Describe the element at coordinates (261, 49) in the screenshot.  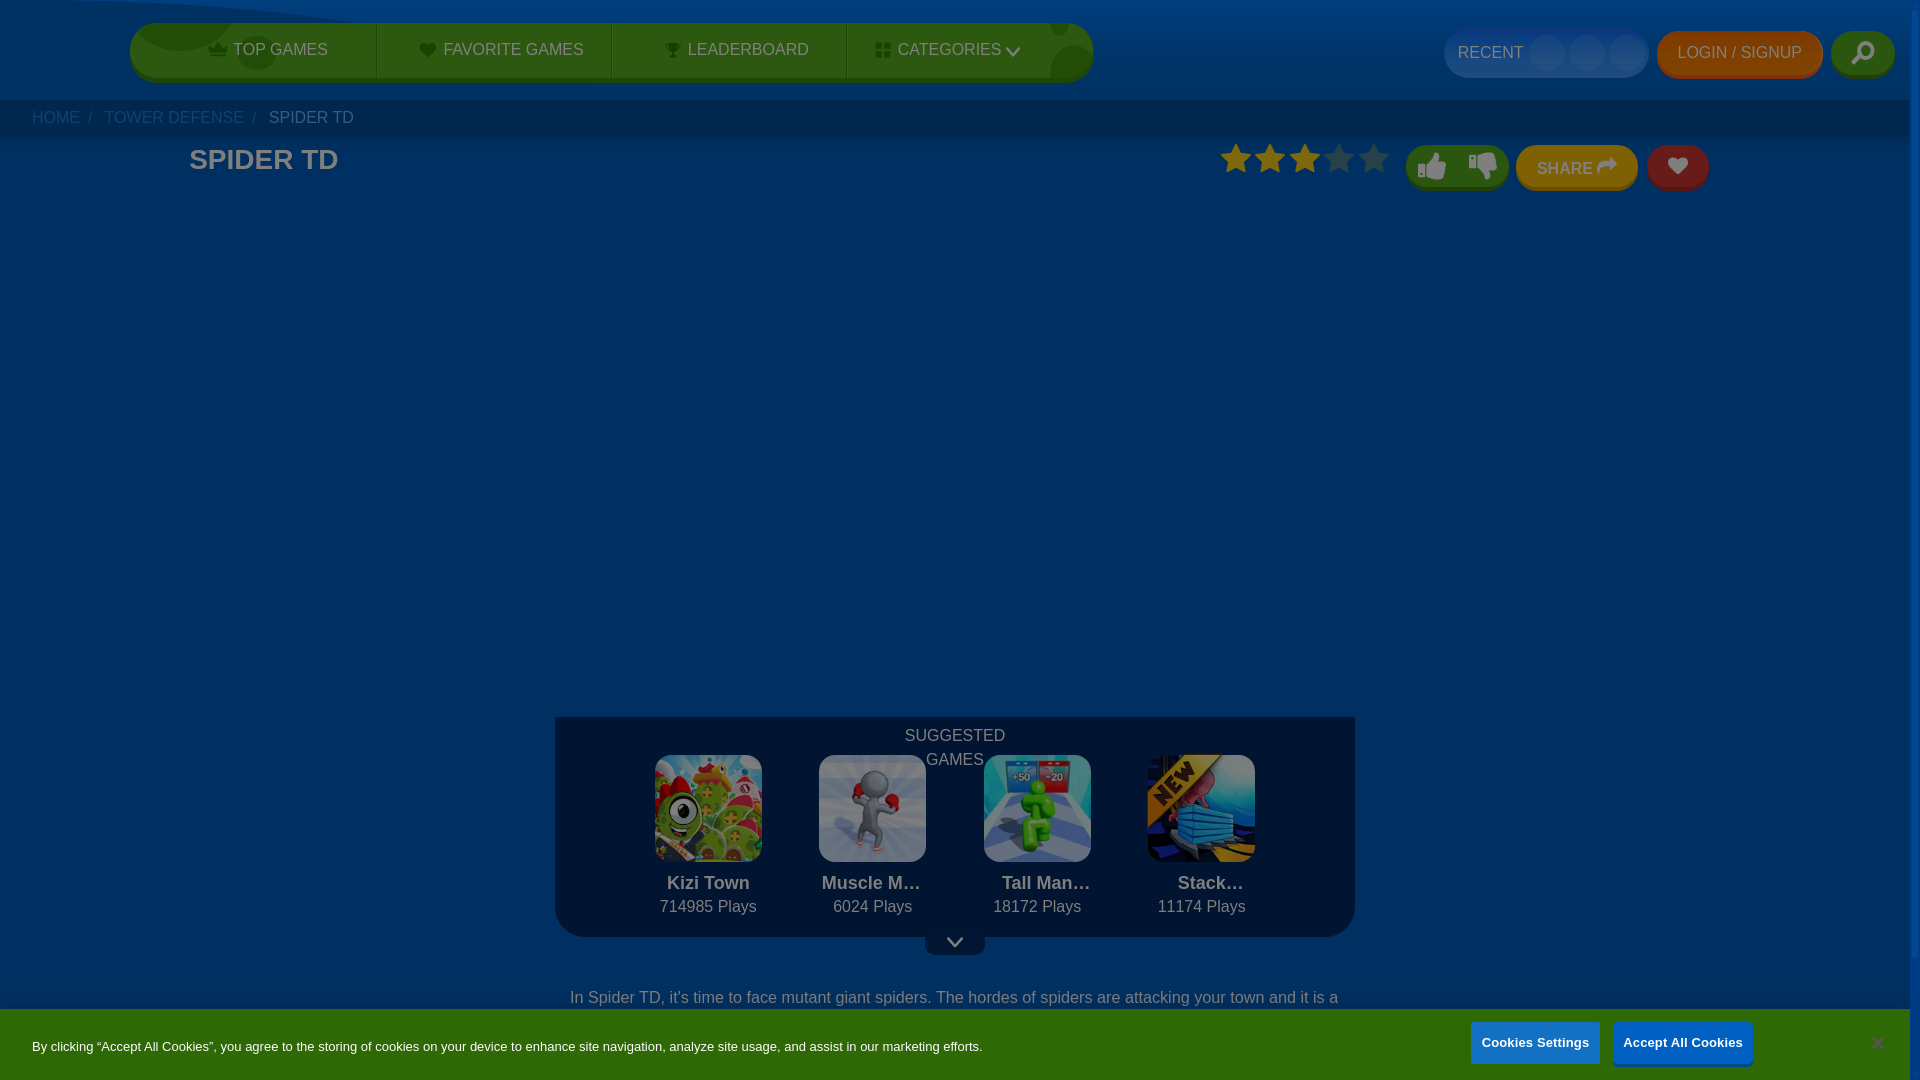
I see `TOP GAMES` at that location.